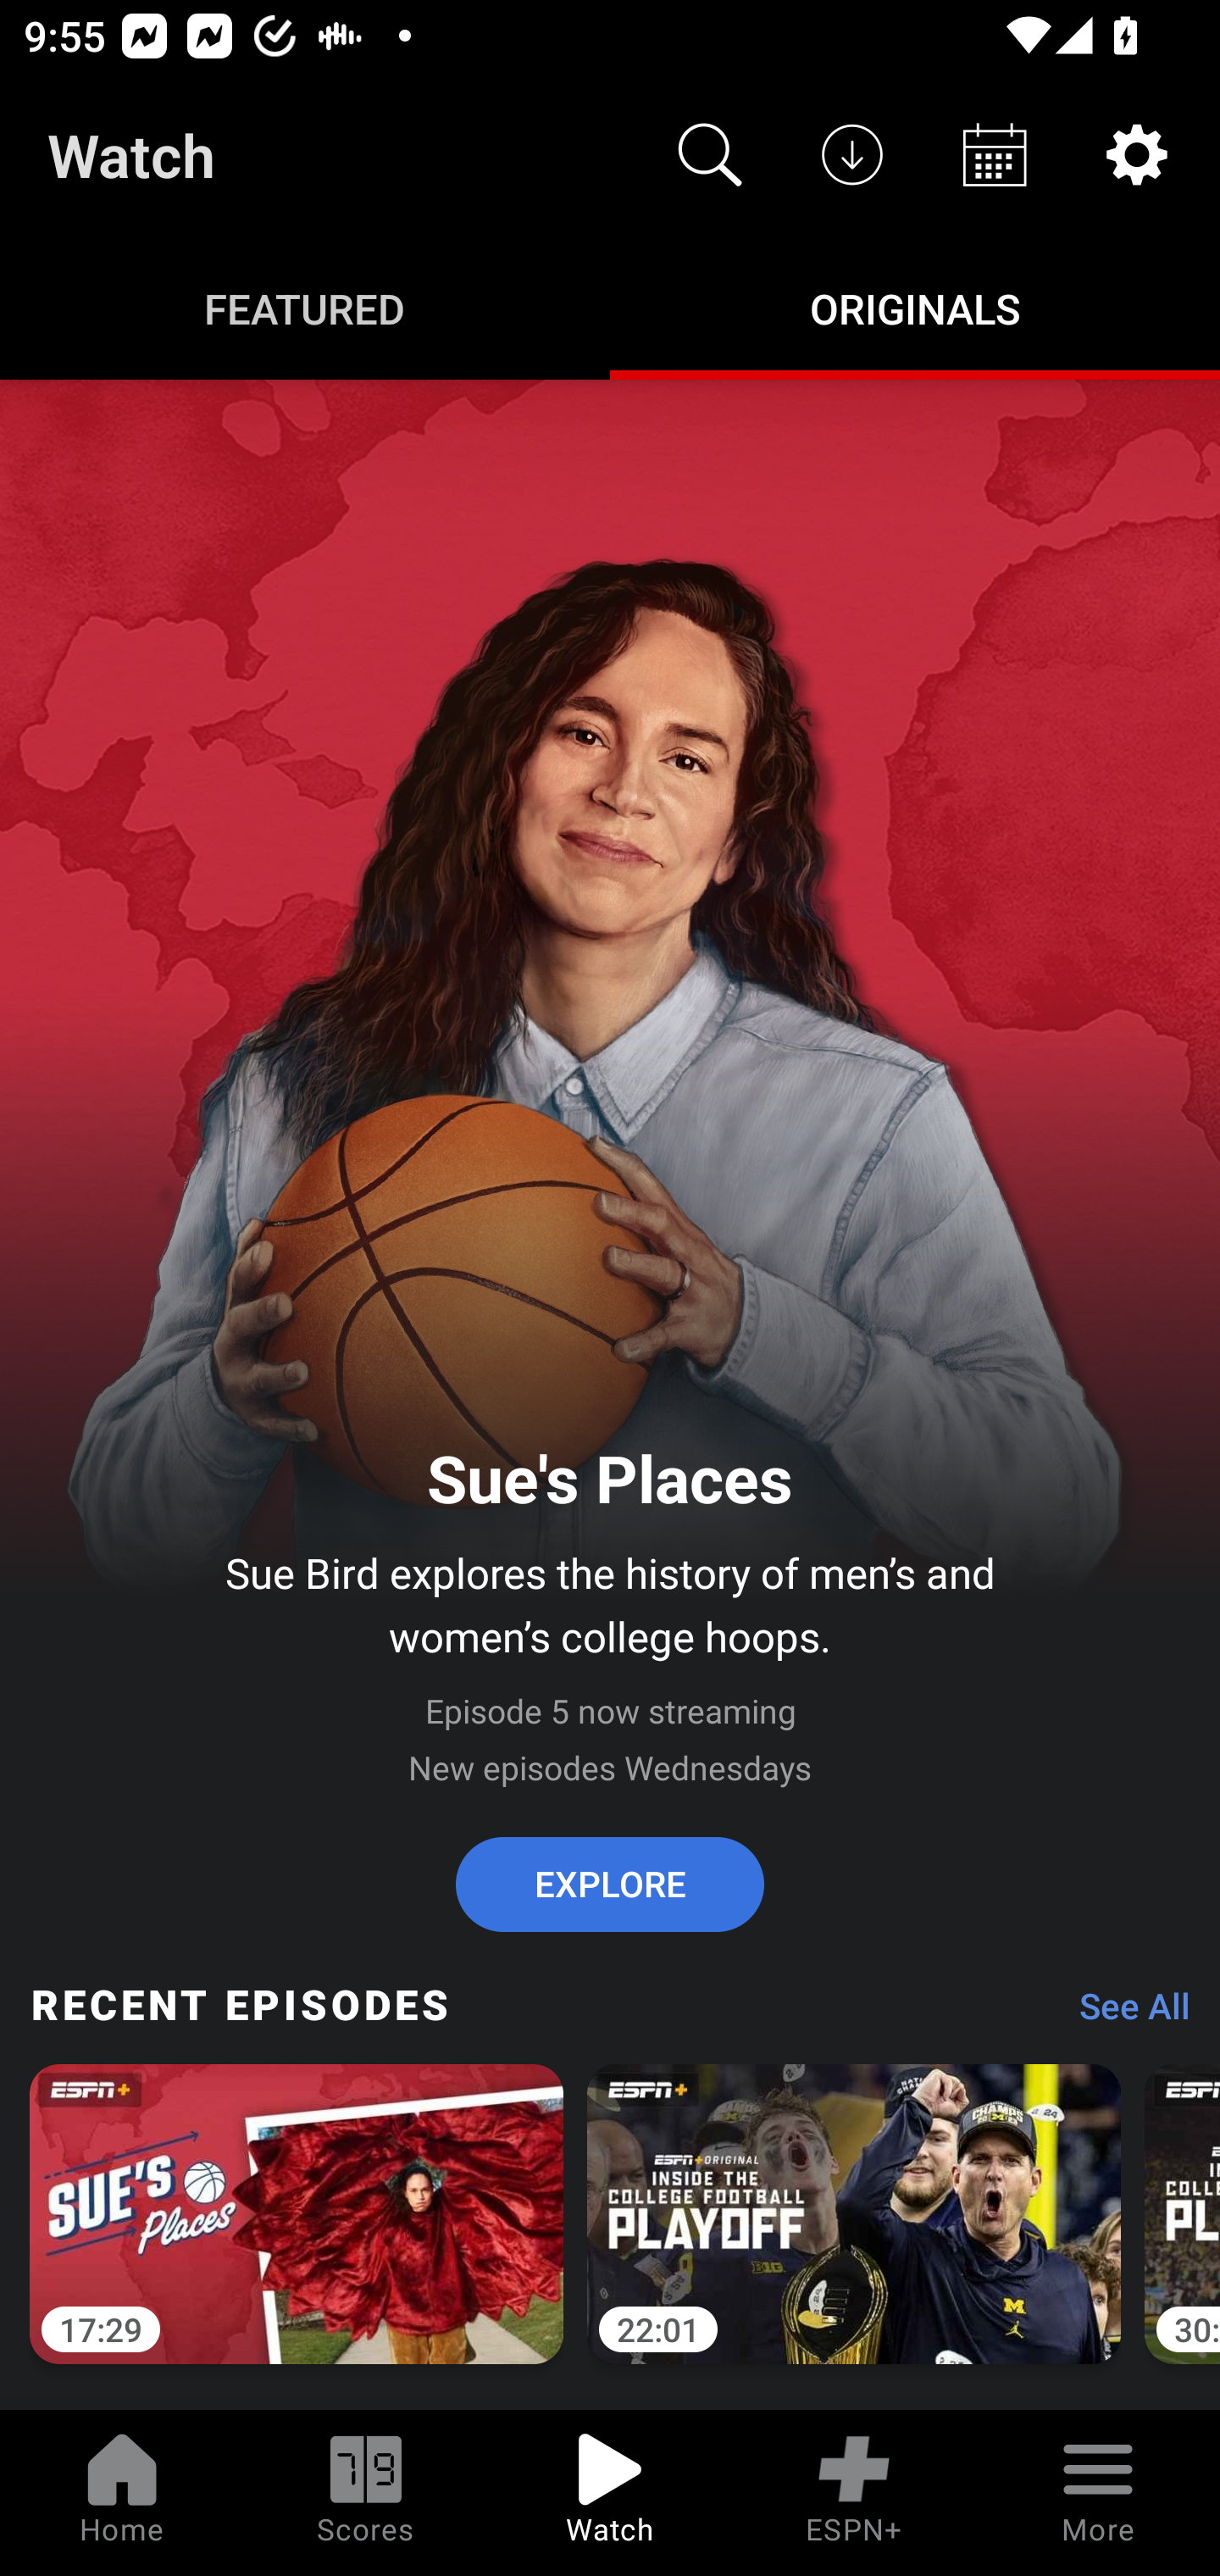 The height and width of the screenshot is (2576, 1220). What do you see at coordinates (1123, 2013) in the screenshot?
I see `See All` at bounding box center [1123, 2013].